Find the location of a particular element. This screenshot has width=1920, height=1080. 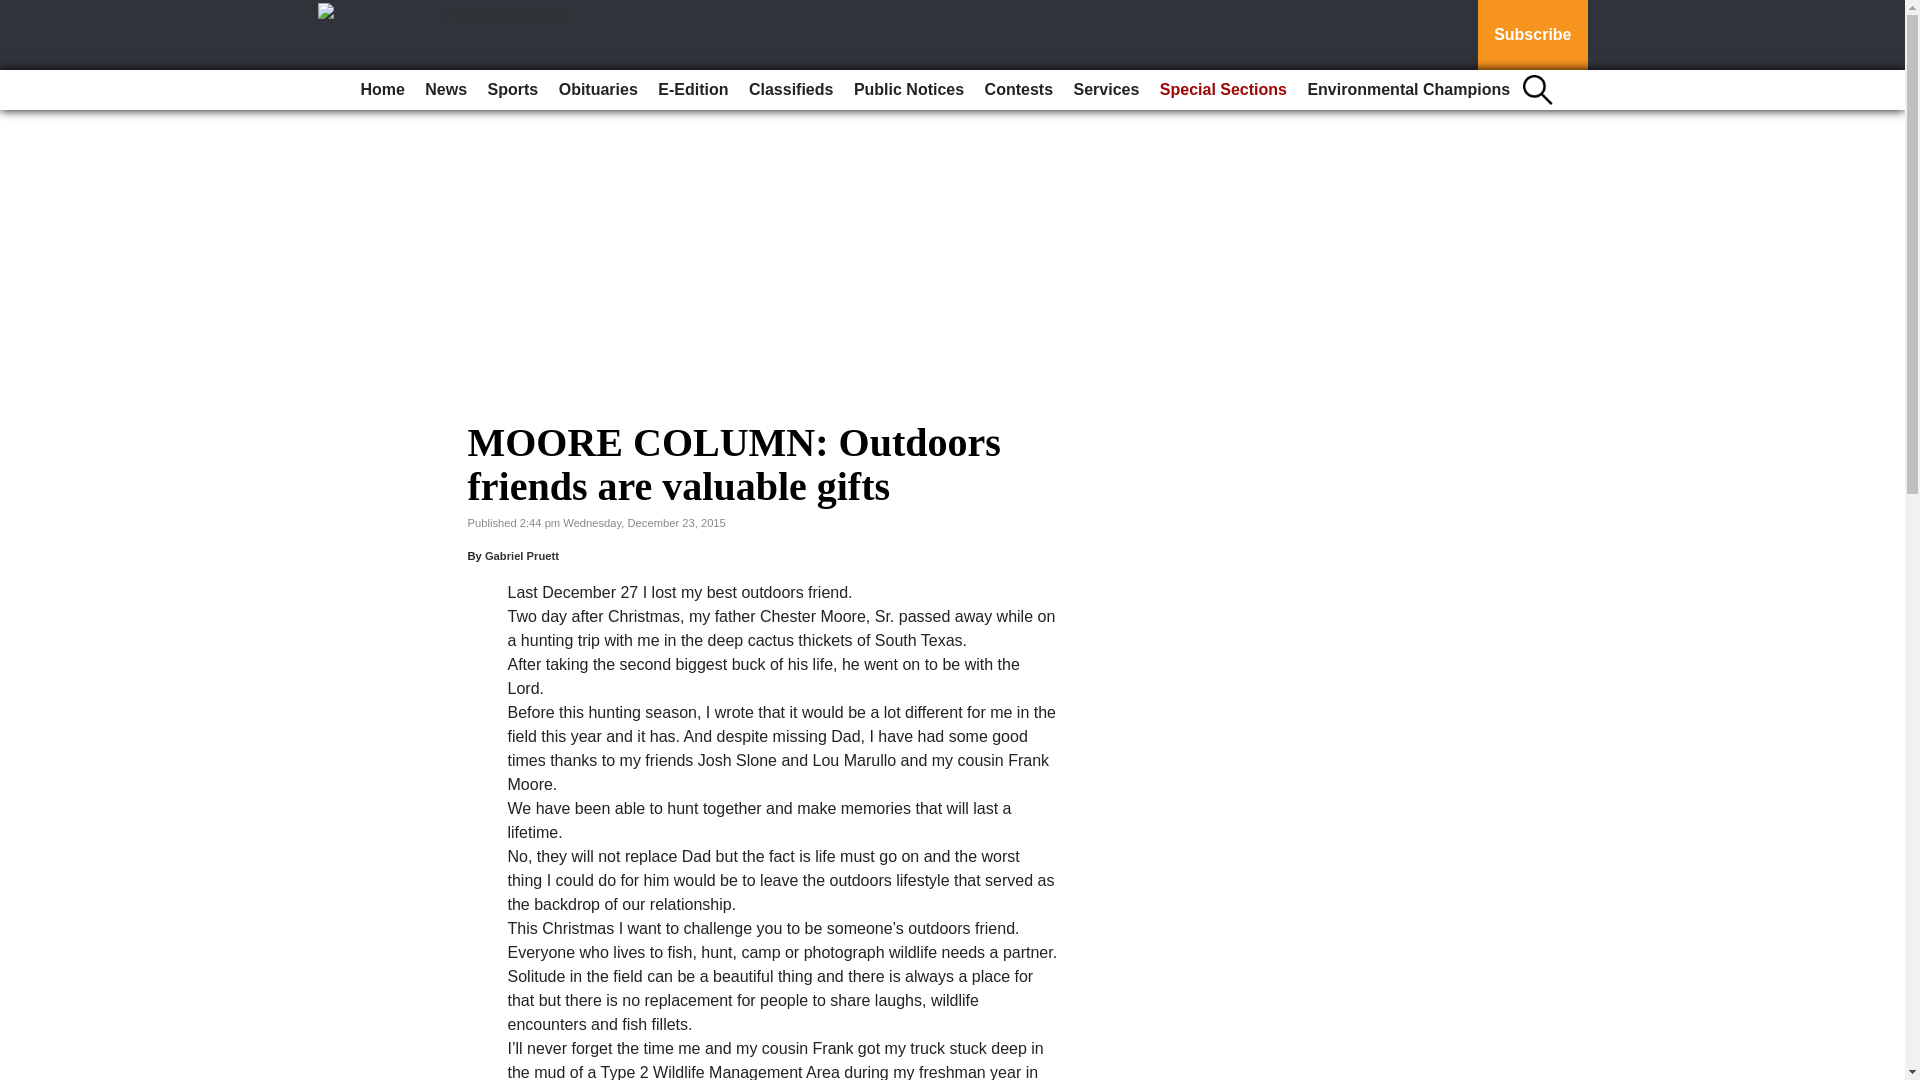

Special Sections is located at coordinates (1223, 90).